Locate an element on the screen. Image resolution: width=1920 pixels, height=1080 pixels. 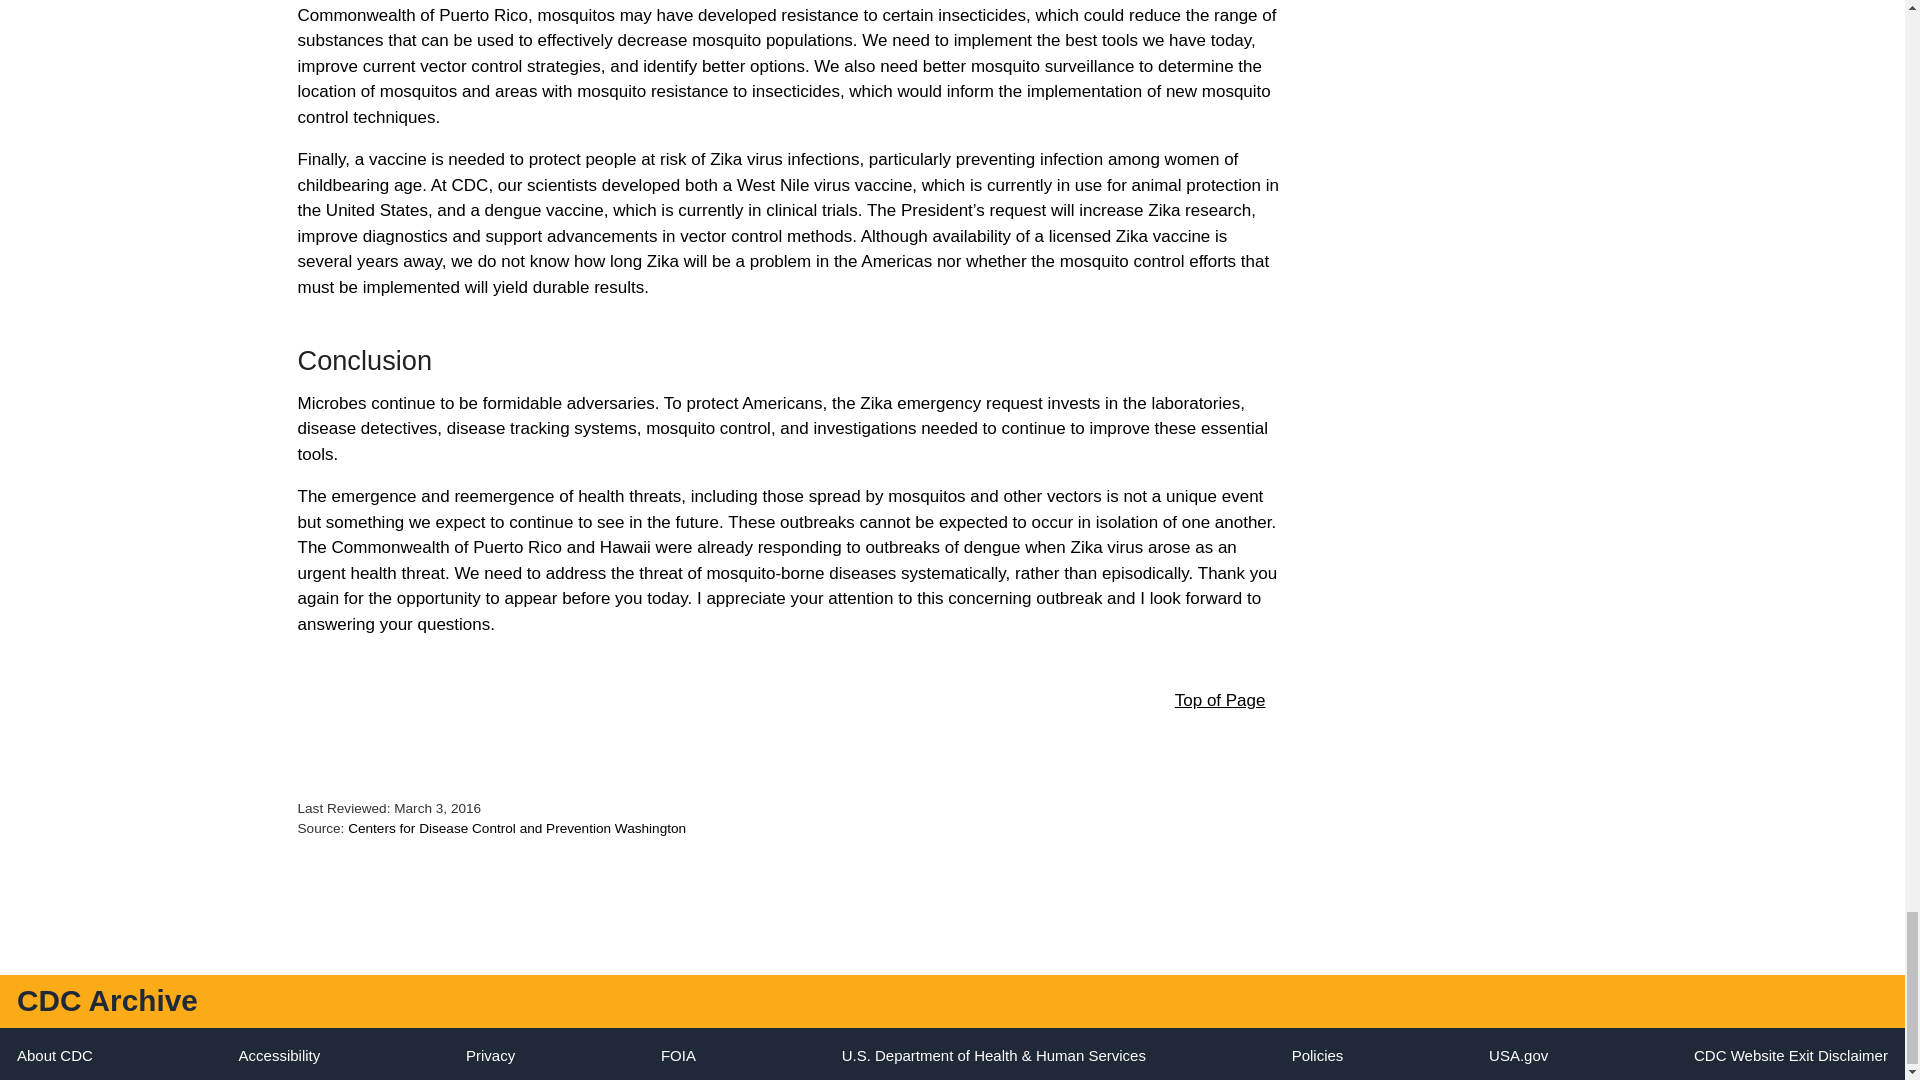
Centers for Disease Control and Prevention Washington is located at coordinates (516, 828).